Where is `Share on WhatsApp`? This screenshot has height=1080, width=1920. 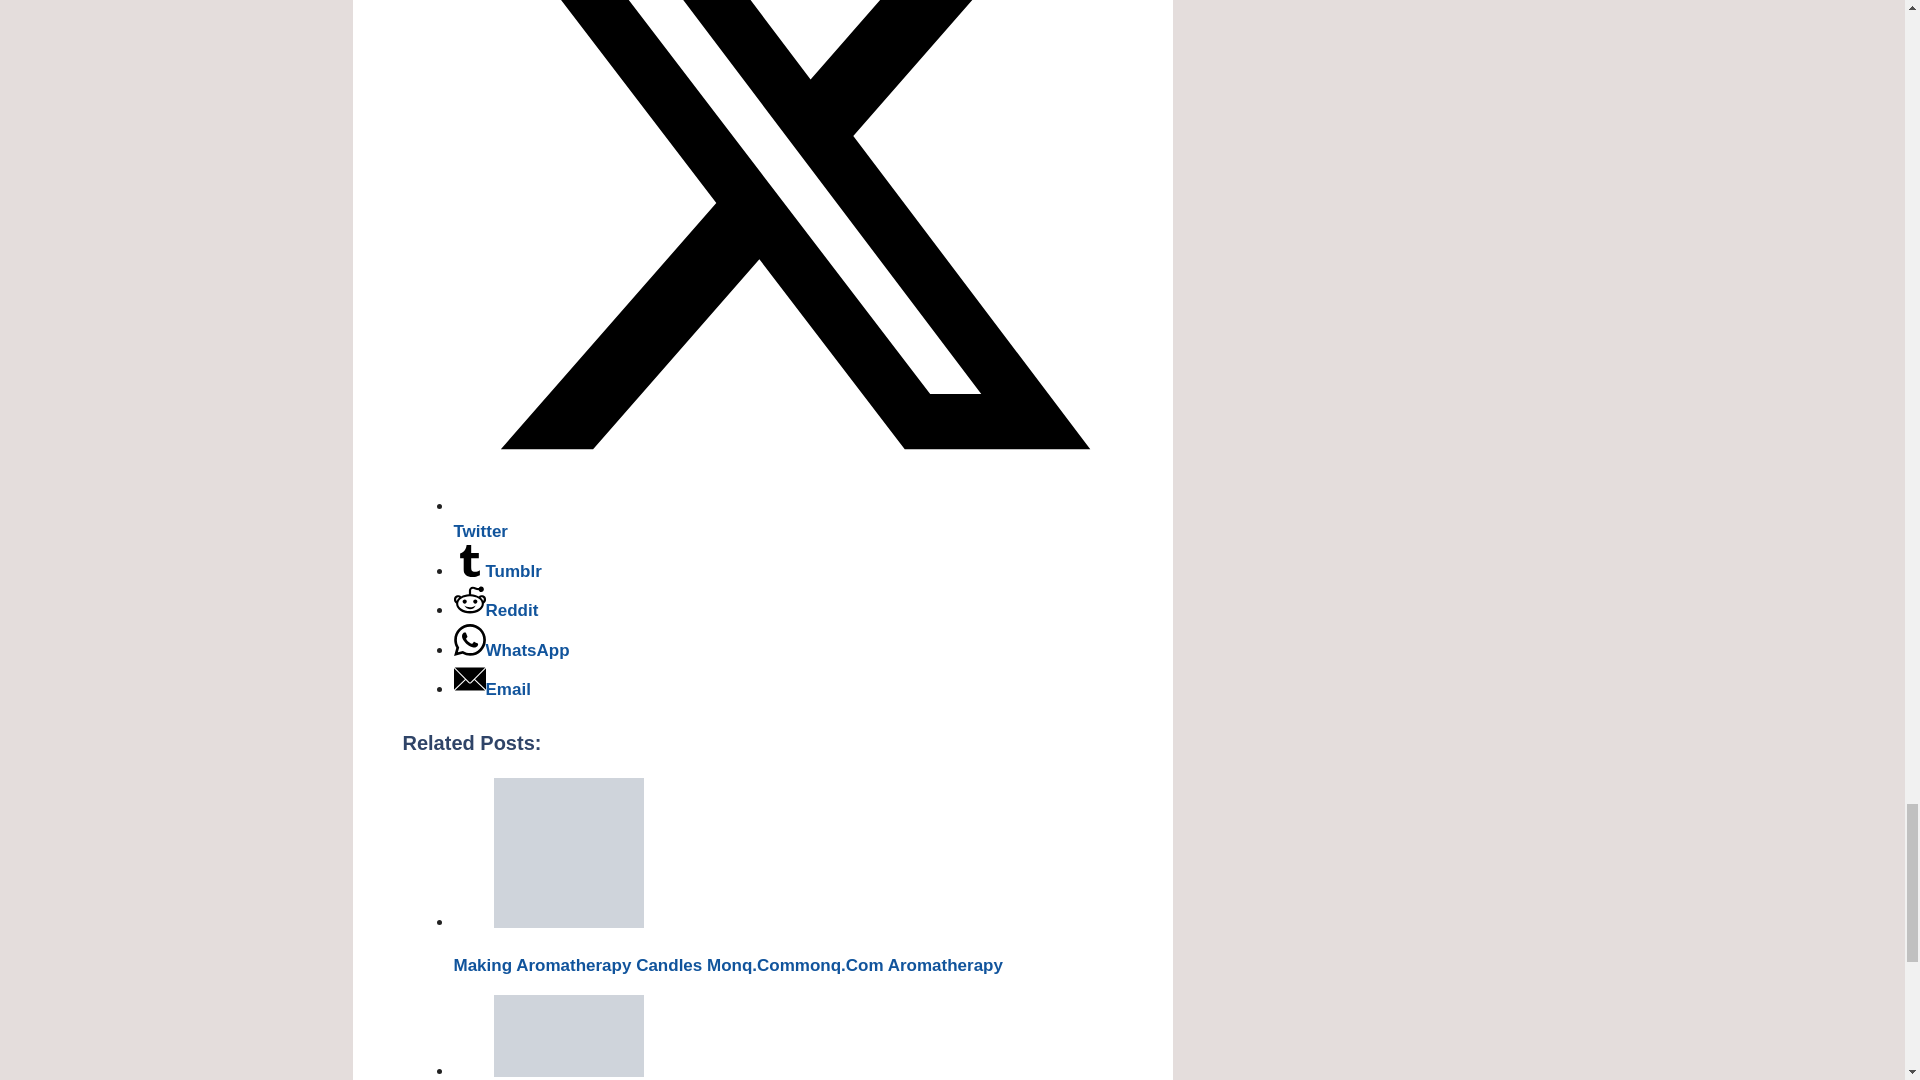
Share on WhatsApp is located at coordinates (512, 649).